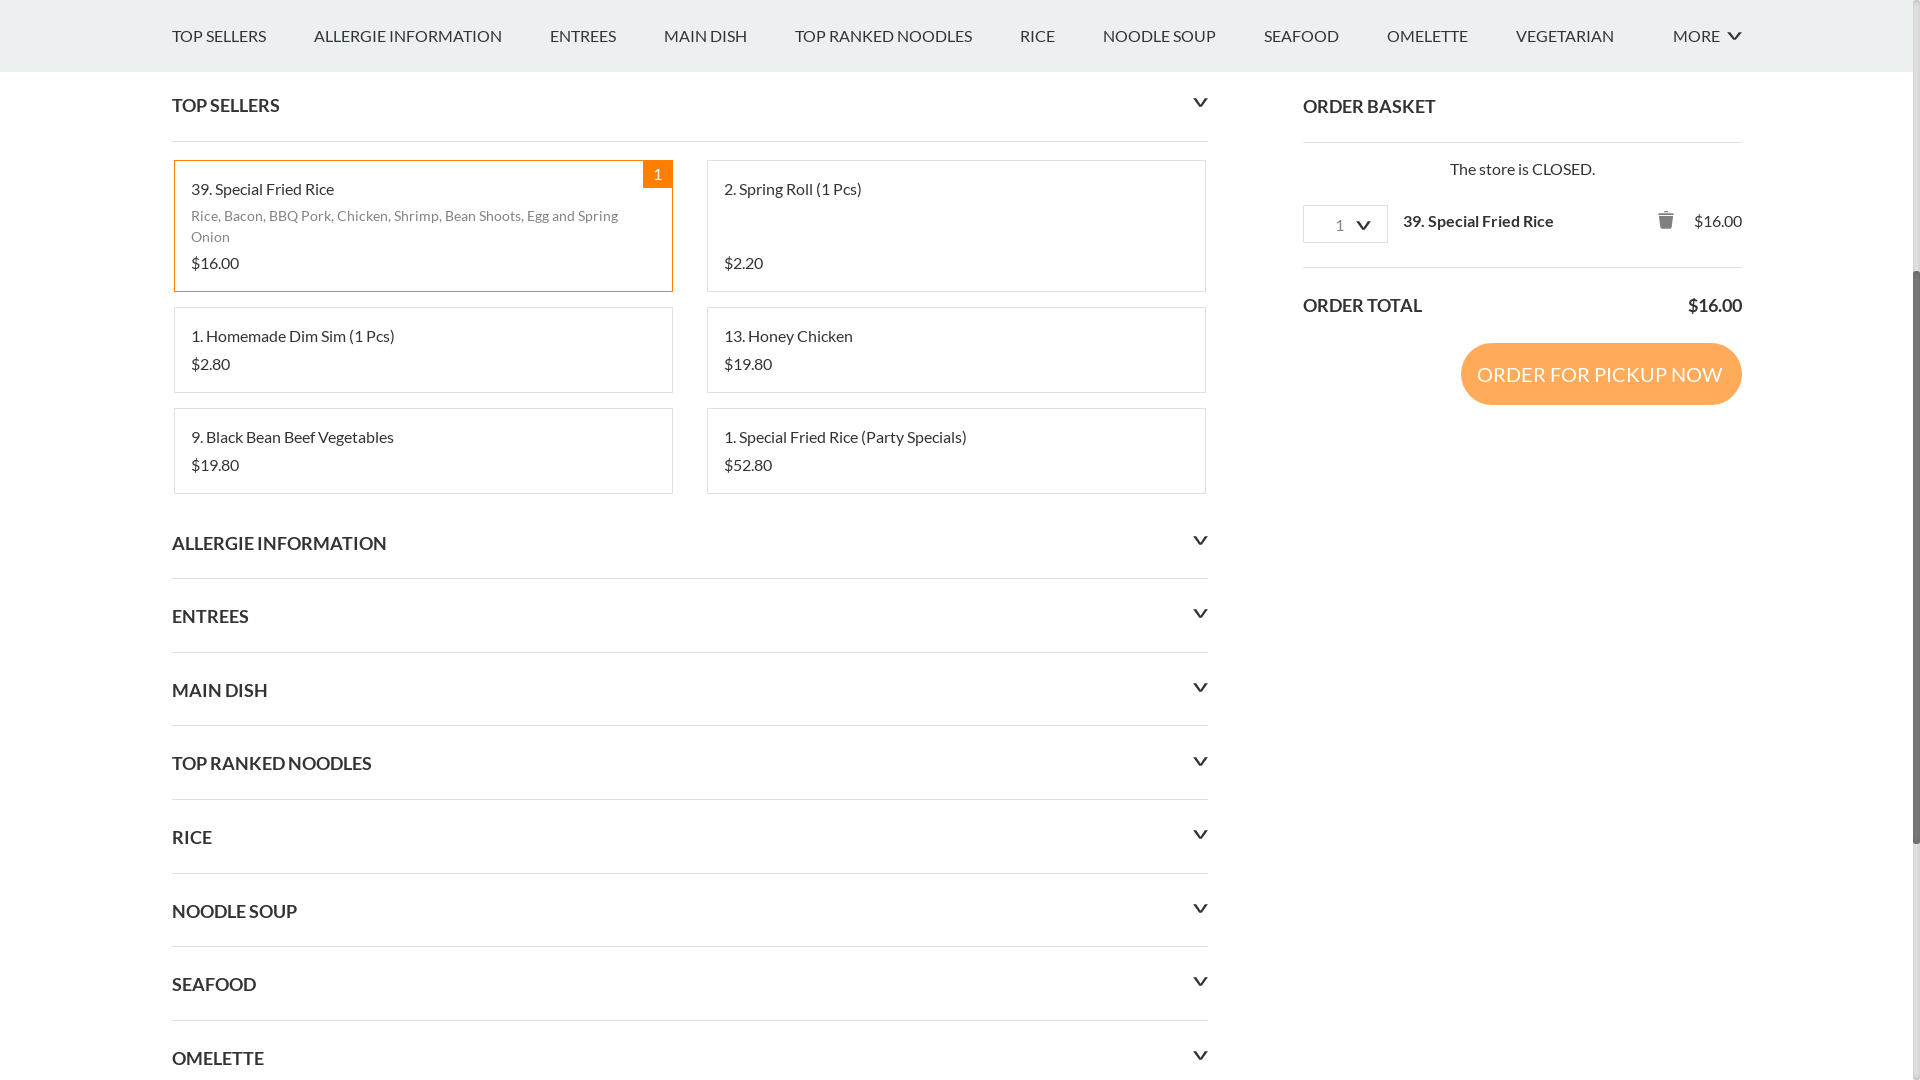 The image size is (1920, 1080). What do you see at coordinates (1589, 547) in the screenshot?
I see `VEGETARIAN` at bounding box center [1589, 547].